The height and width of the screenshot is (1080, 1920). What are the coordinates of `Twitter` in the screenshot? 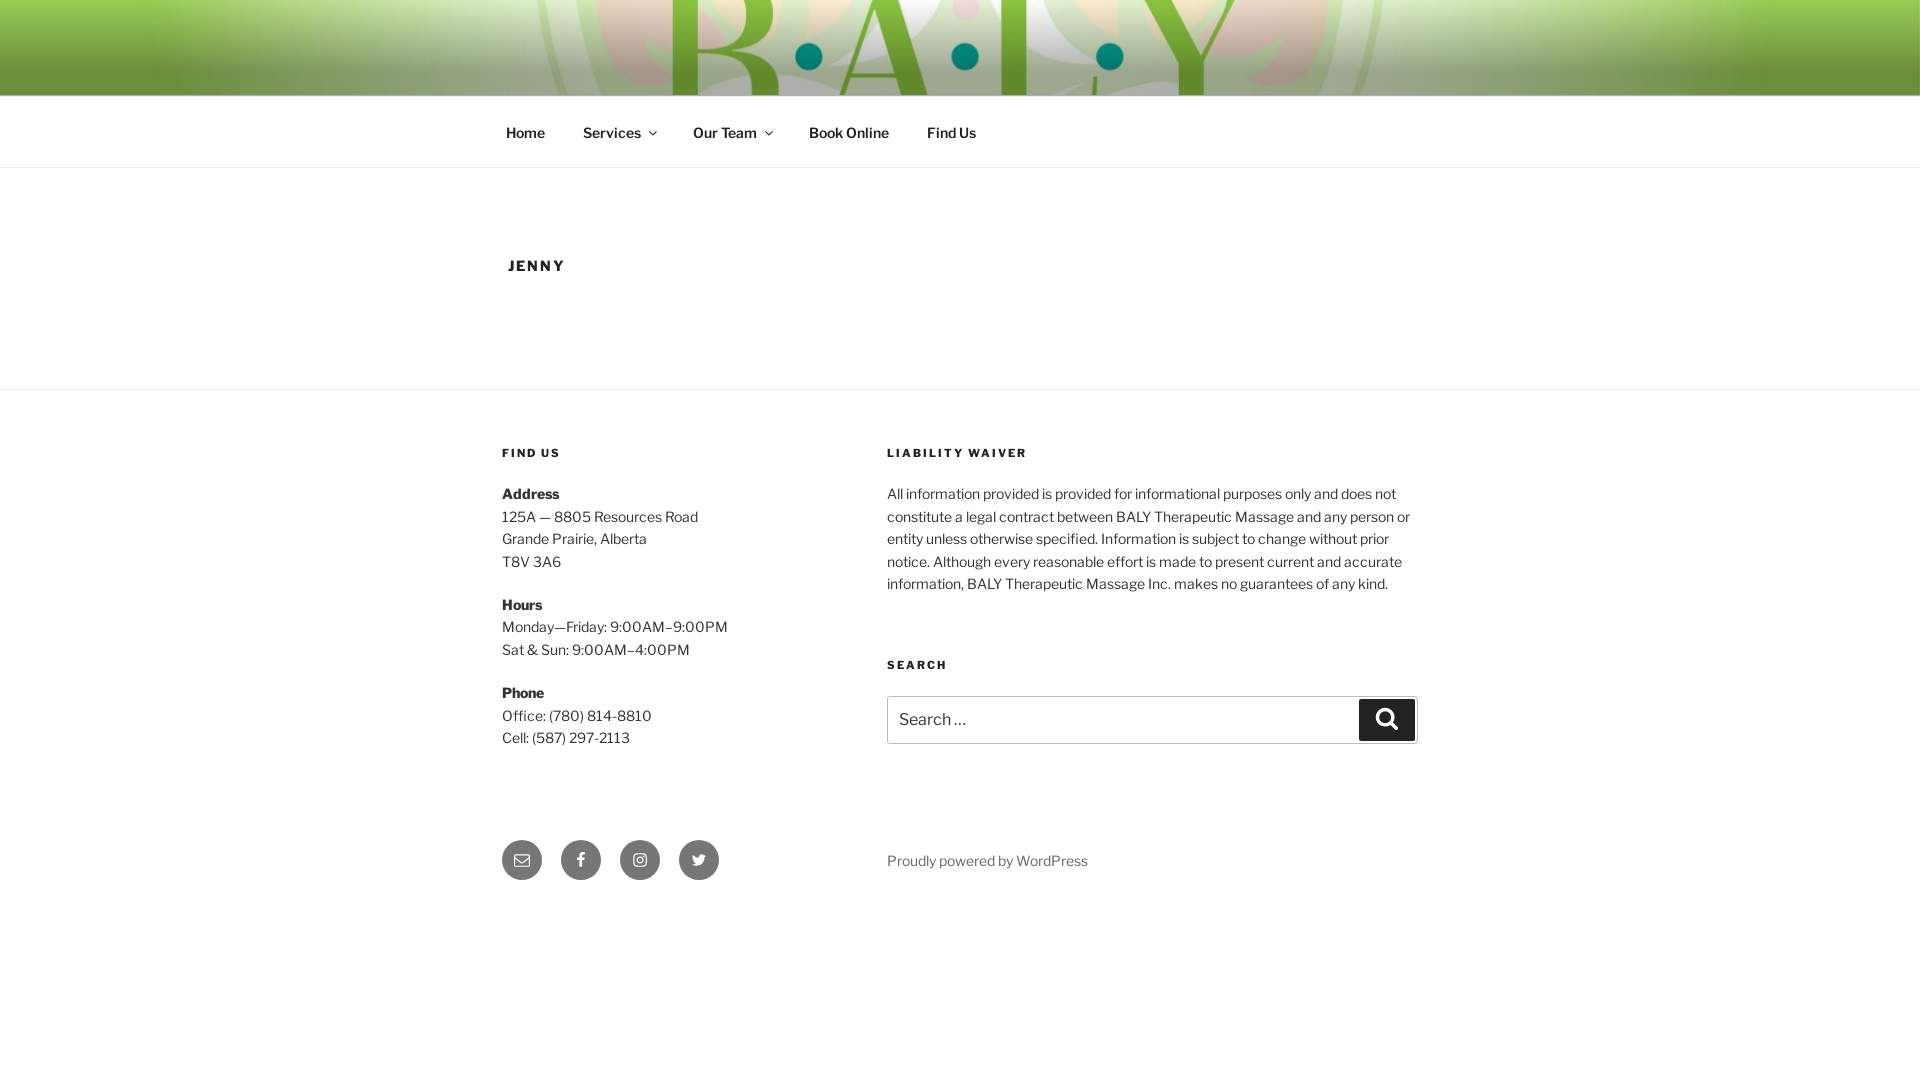 It's located at (699, 860).